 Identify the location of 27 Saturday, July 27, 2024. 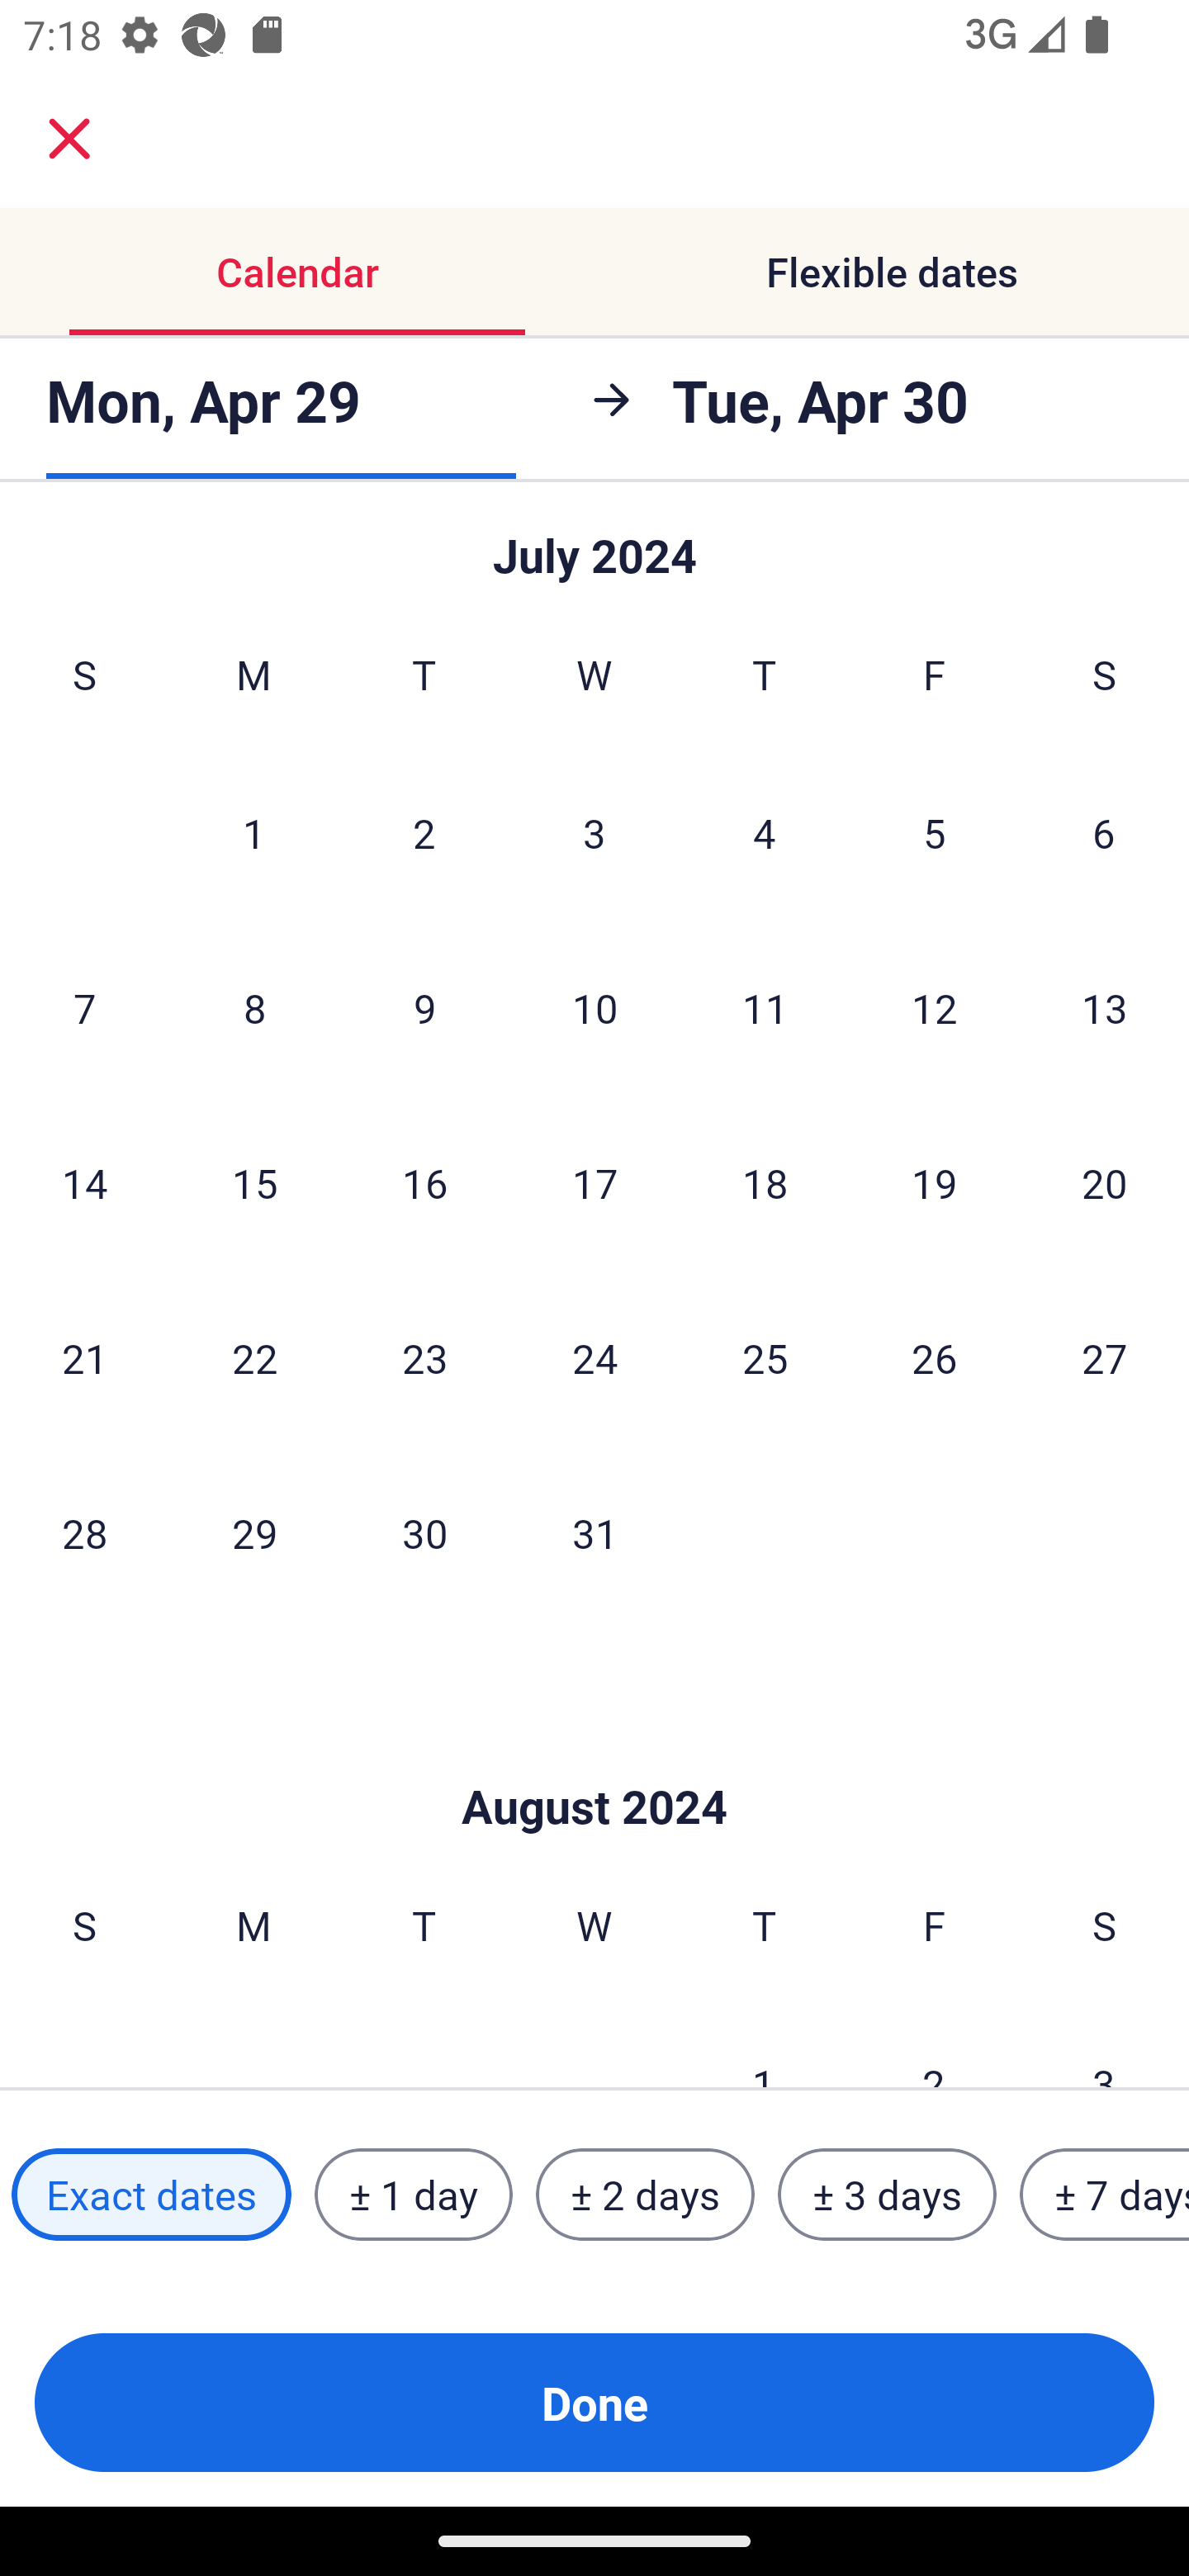
(1105, 1357).